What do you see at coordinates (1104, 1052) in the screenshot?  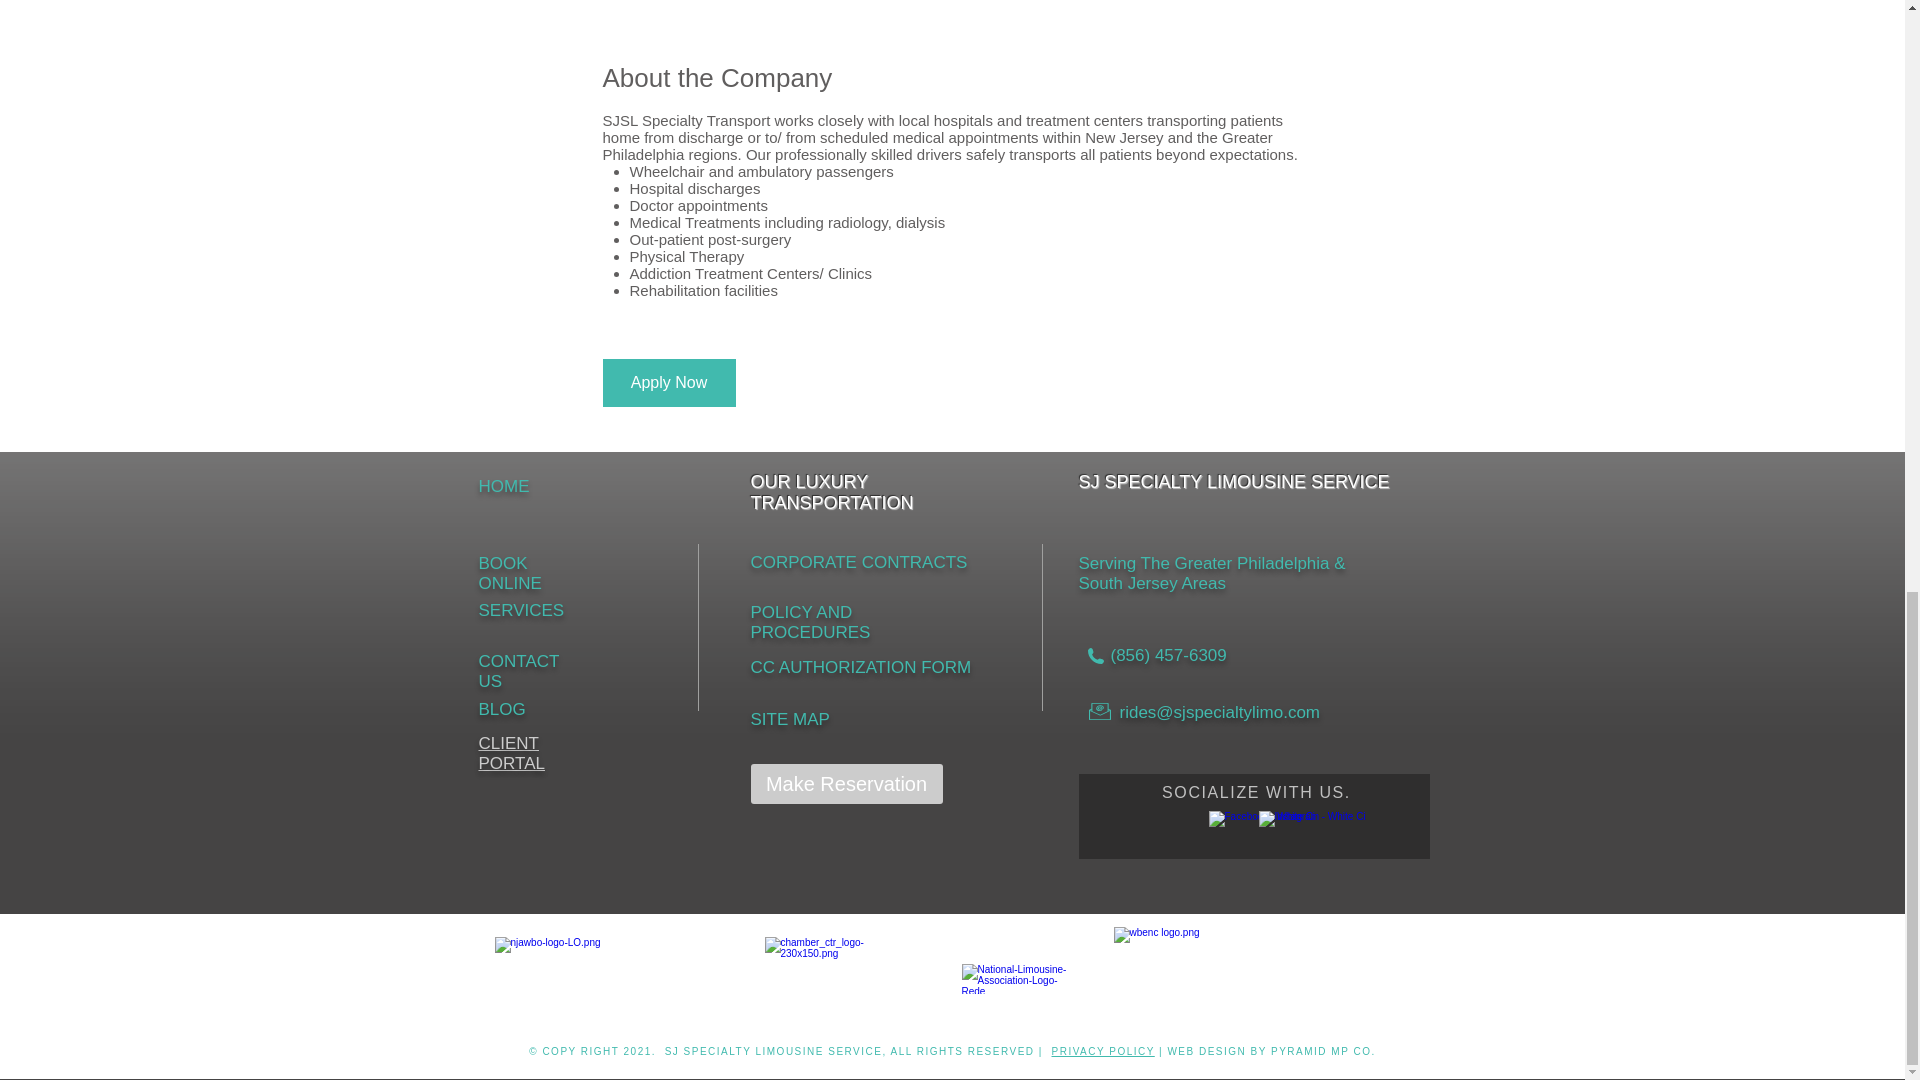 I see `PRIVACY POLICY` at bounding box center [1104, 1052].